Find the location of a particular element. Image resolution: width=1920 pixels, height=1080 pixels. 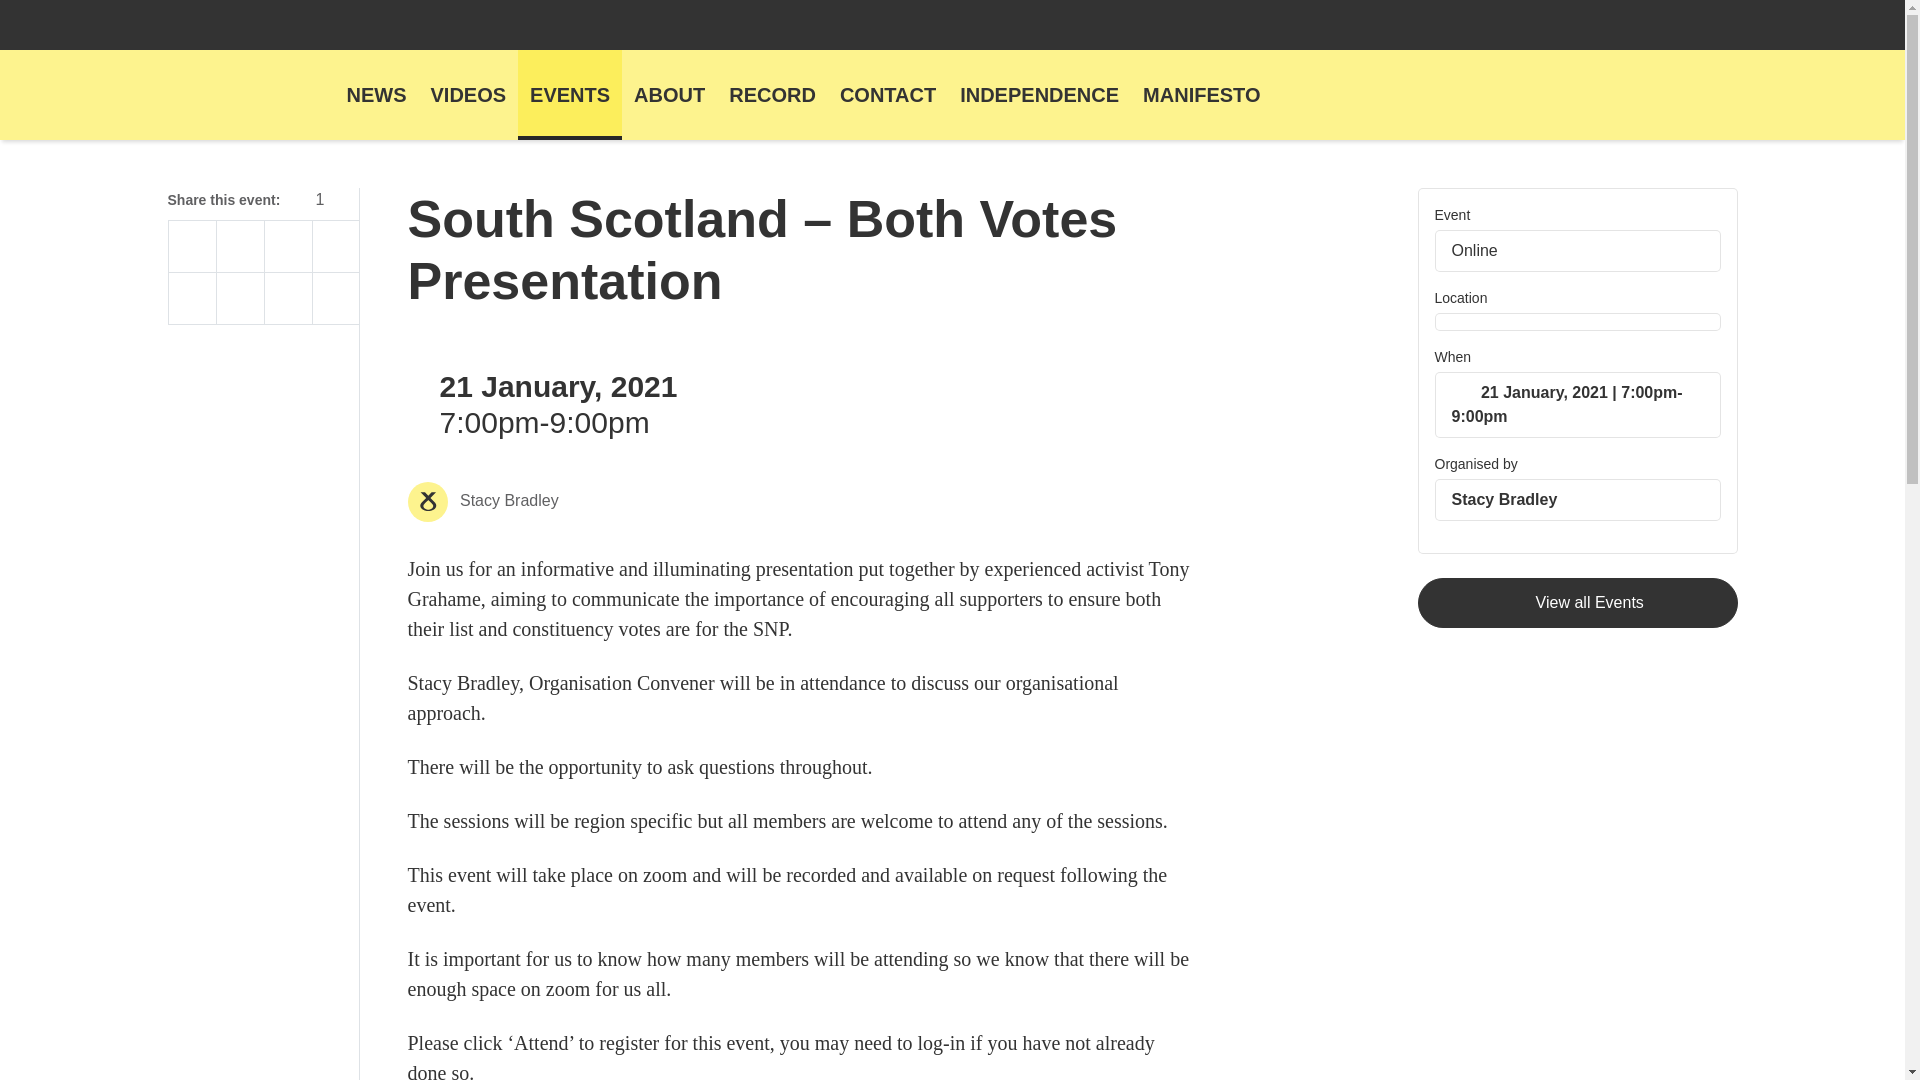

MANIFESTO is located at coordinates (1200, 94).